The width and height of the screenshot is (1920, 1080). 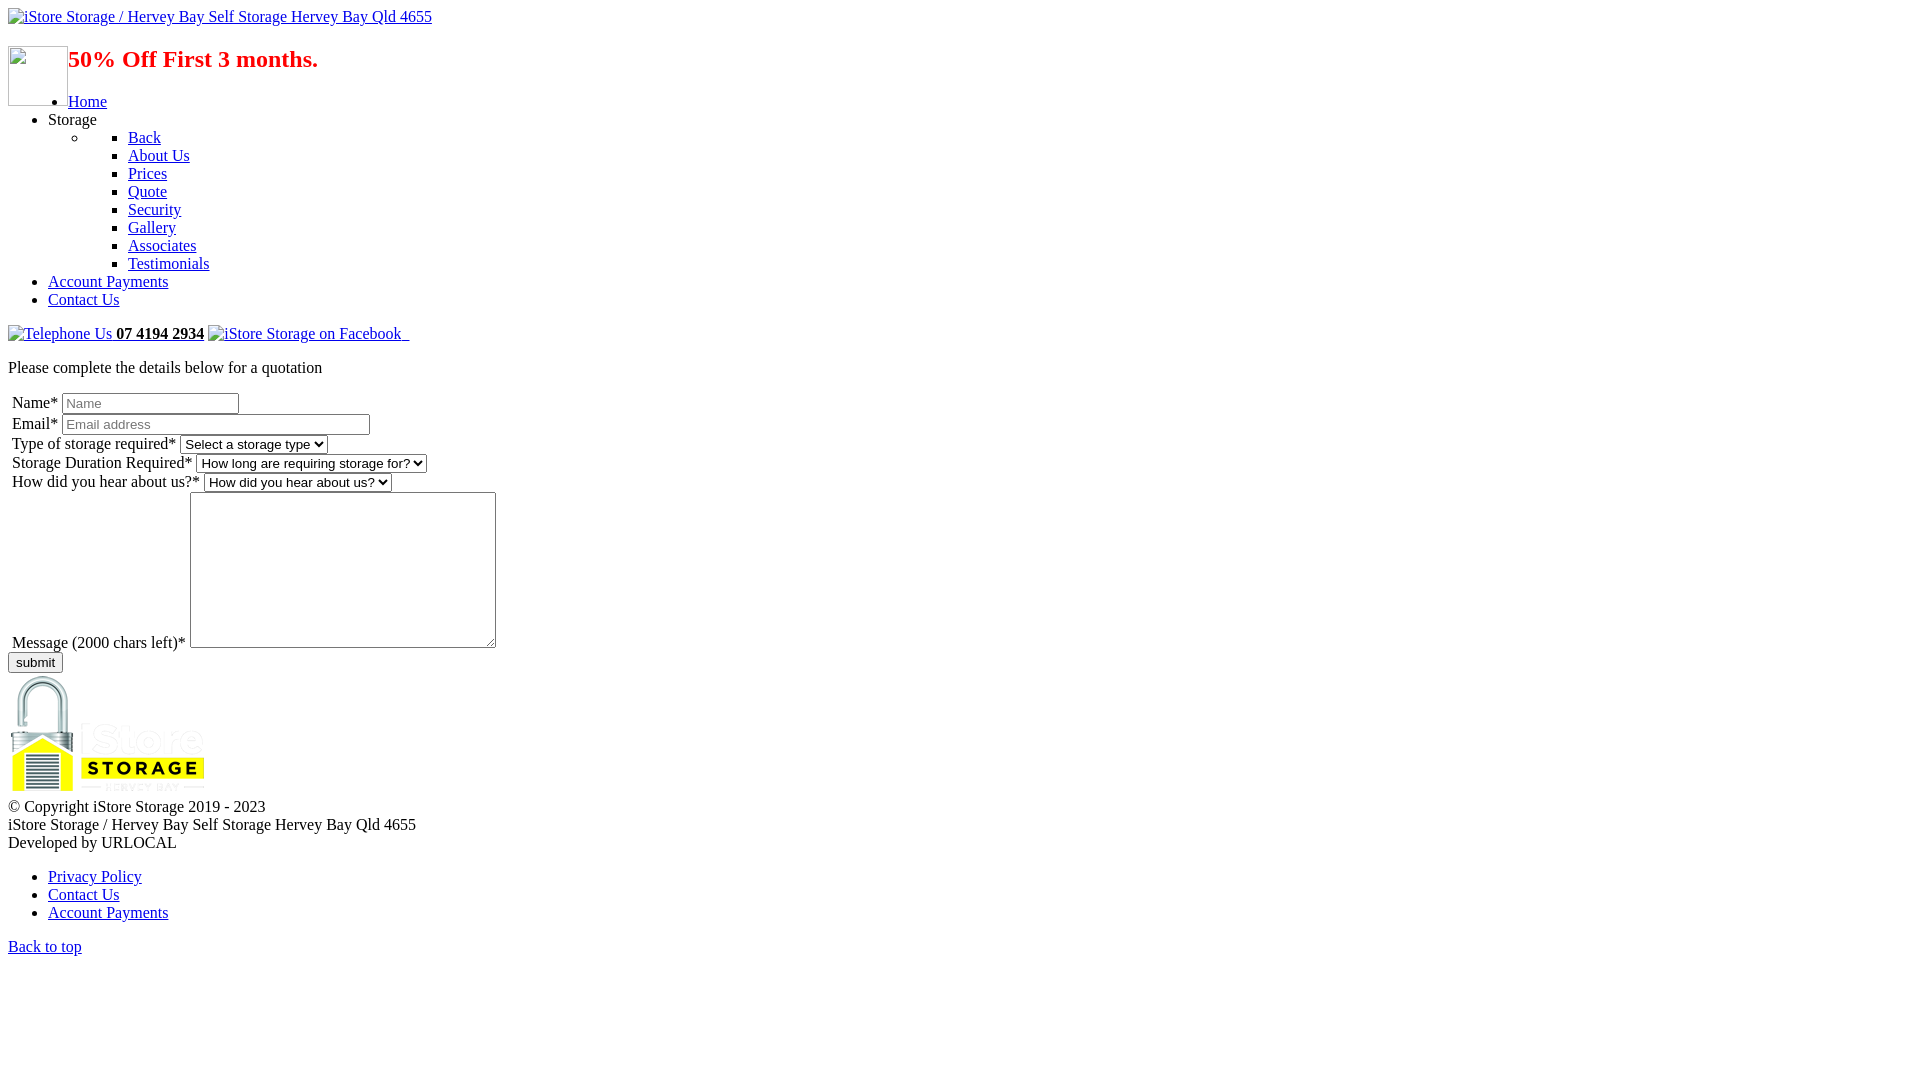 What do you see at coordinates (84, 894) in the screenshot?
I see `Contact Us` at bounding box center [84, 894].